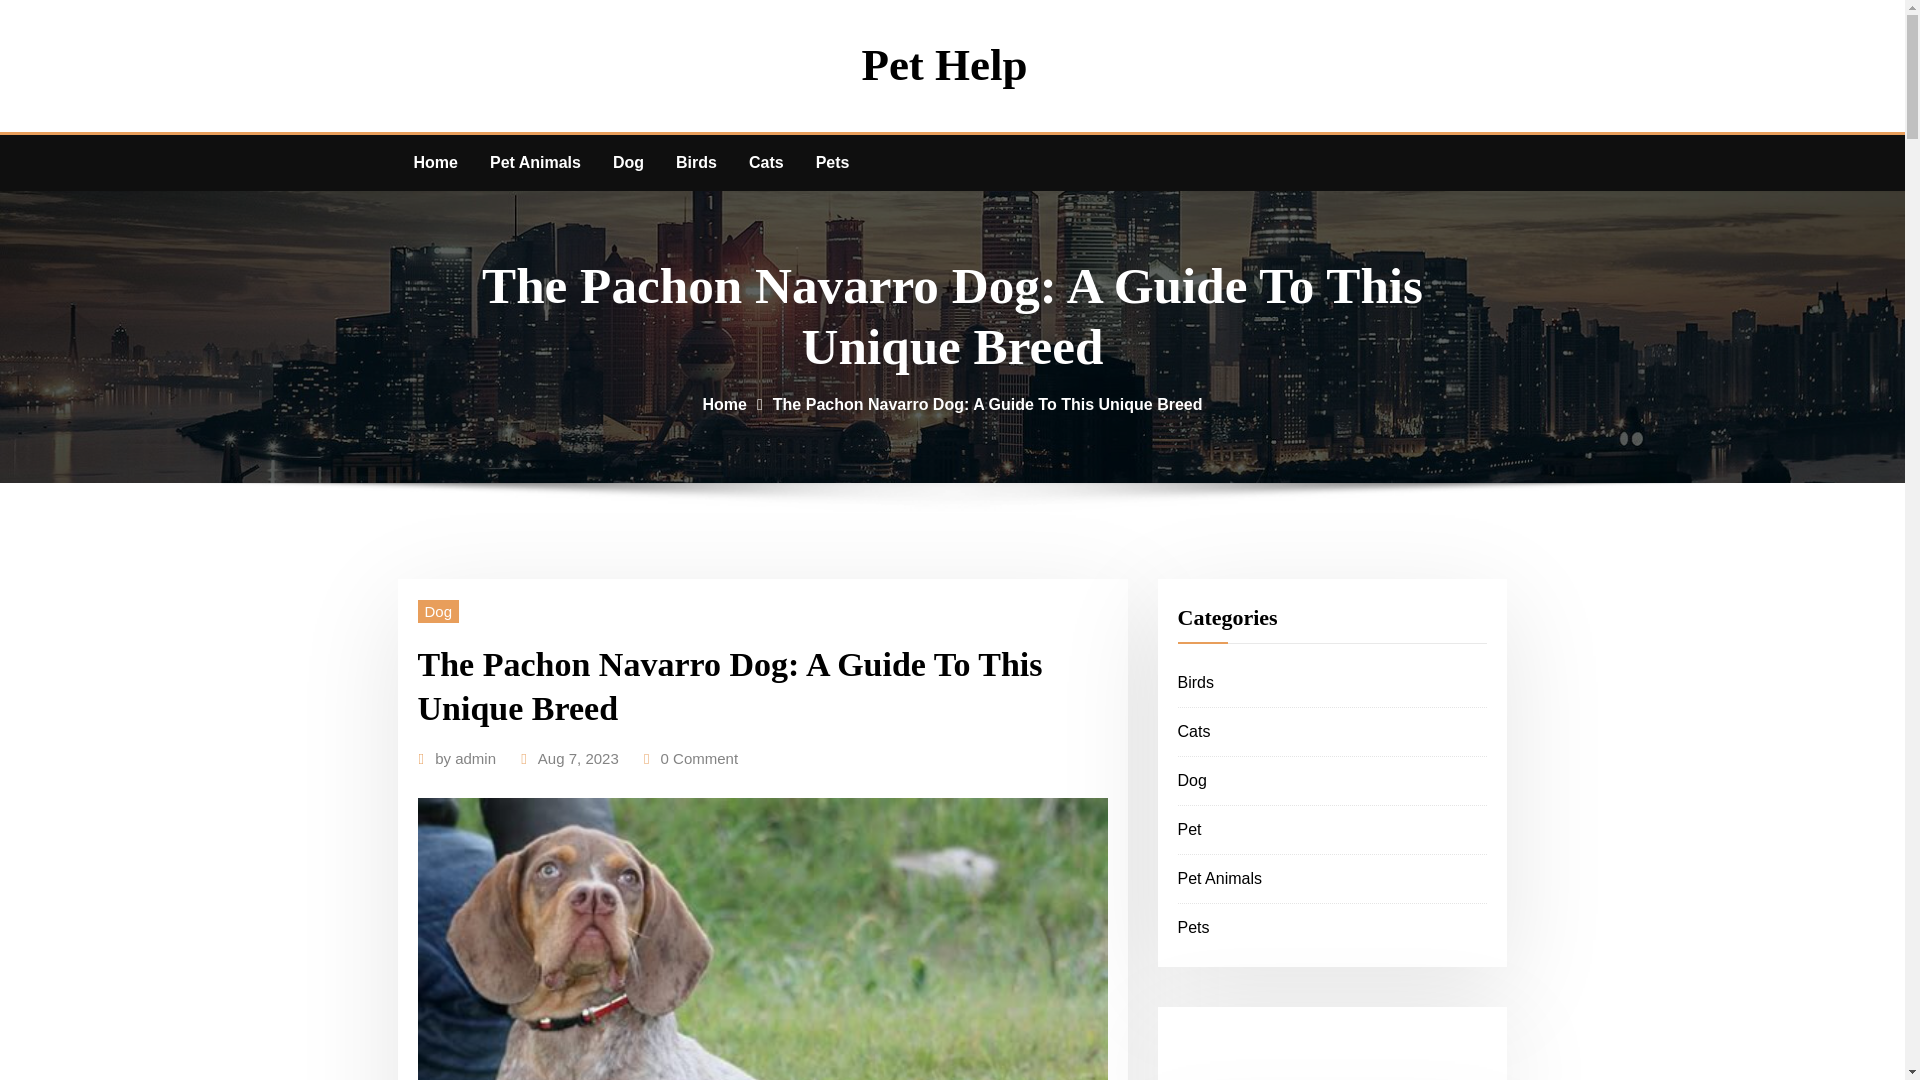 This screenshot has height=1080, width=1920. I want to click on Cats, so click(766, 163).